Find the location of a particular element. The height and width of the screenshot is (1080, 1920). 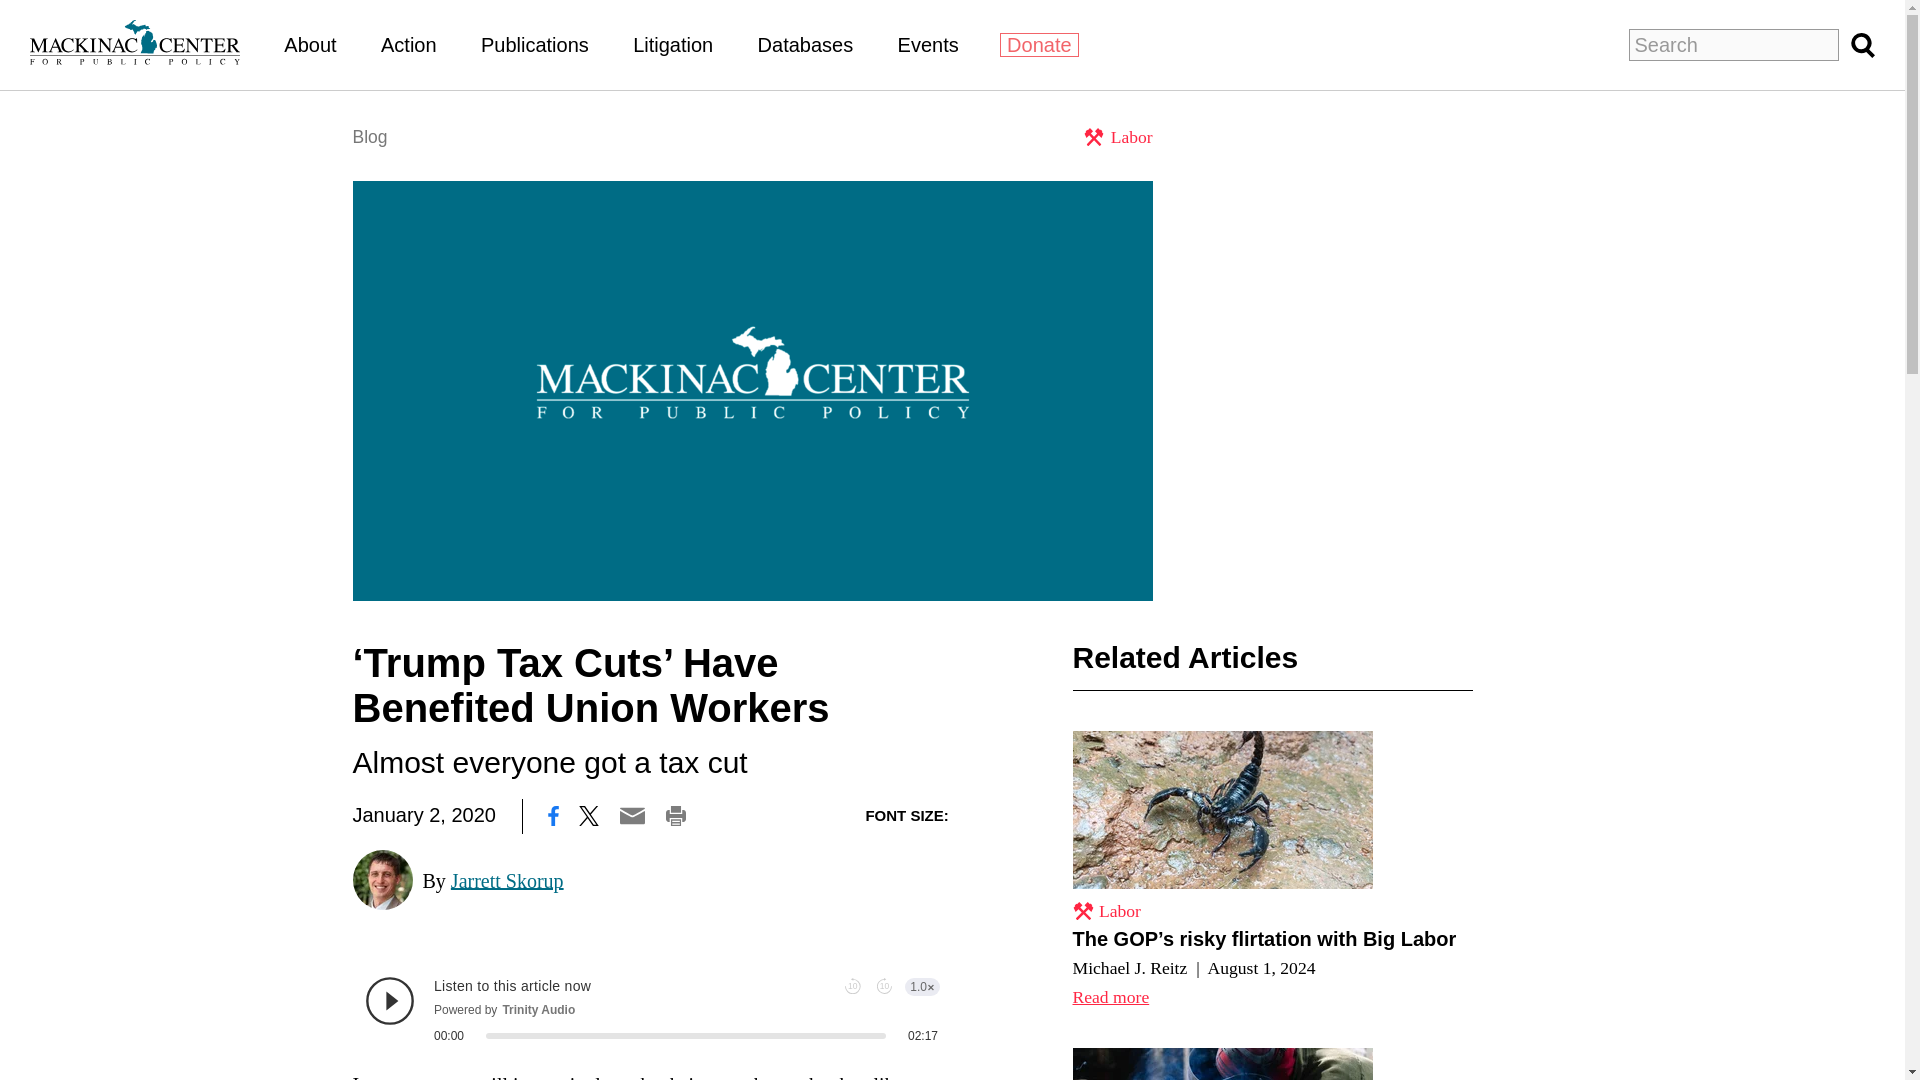

Jarrett Skorup is located at coordinates (508, 880).